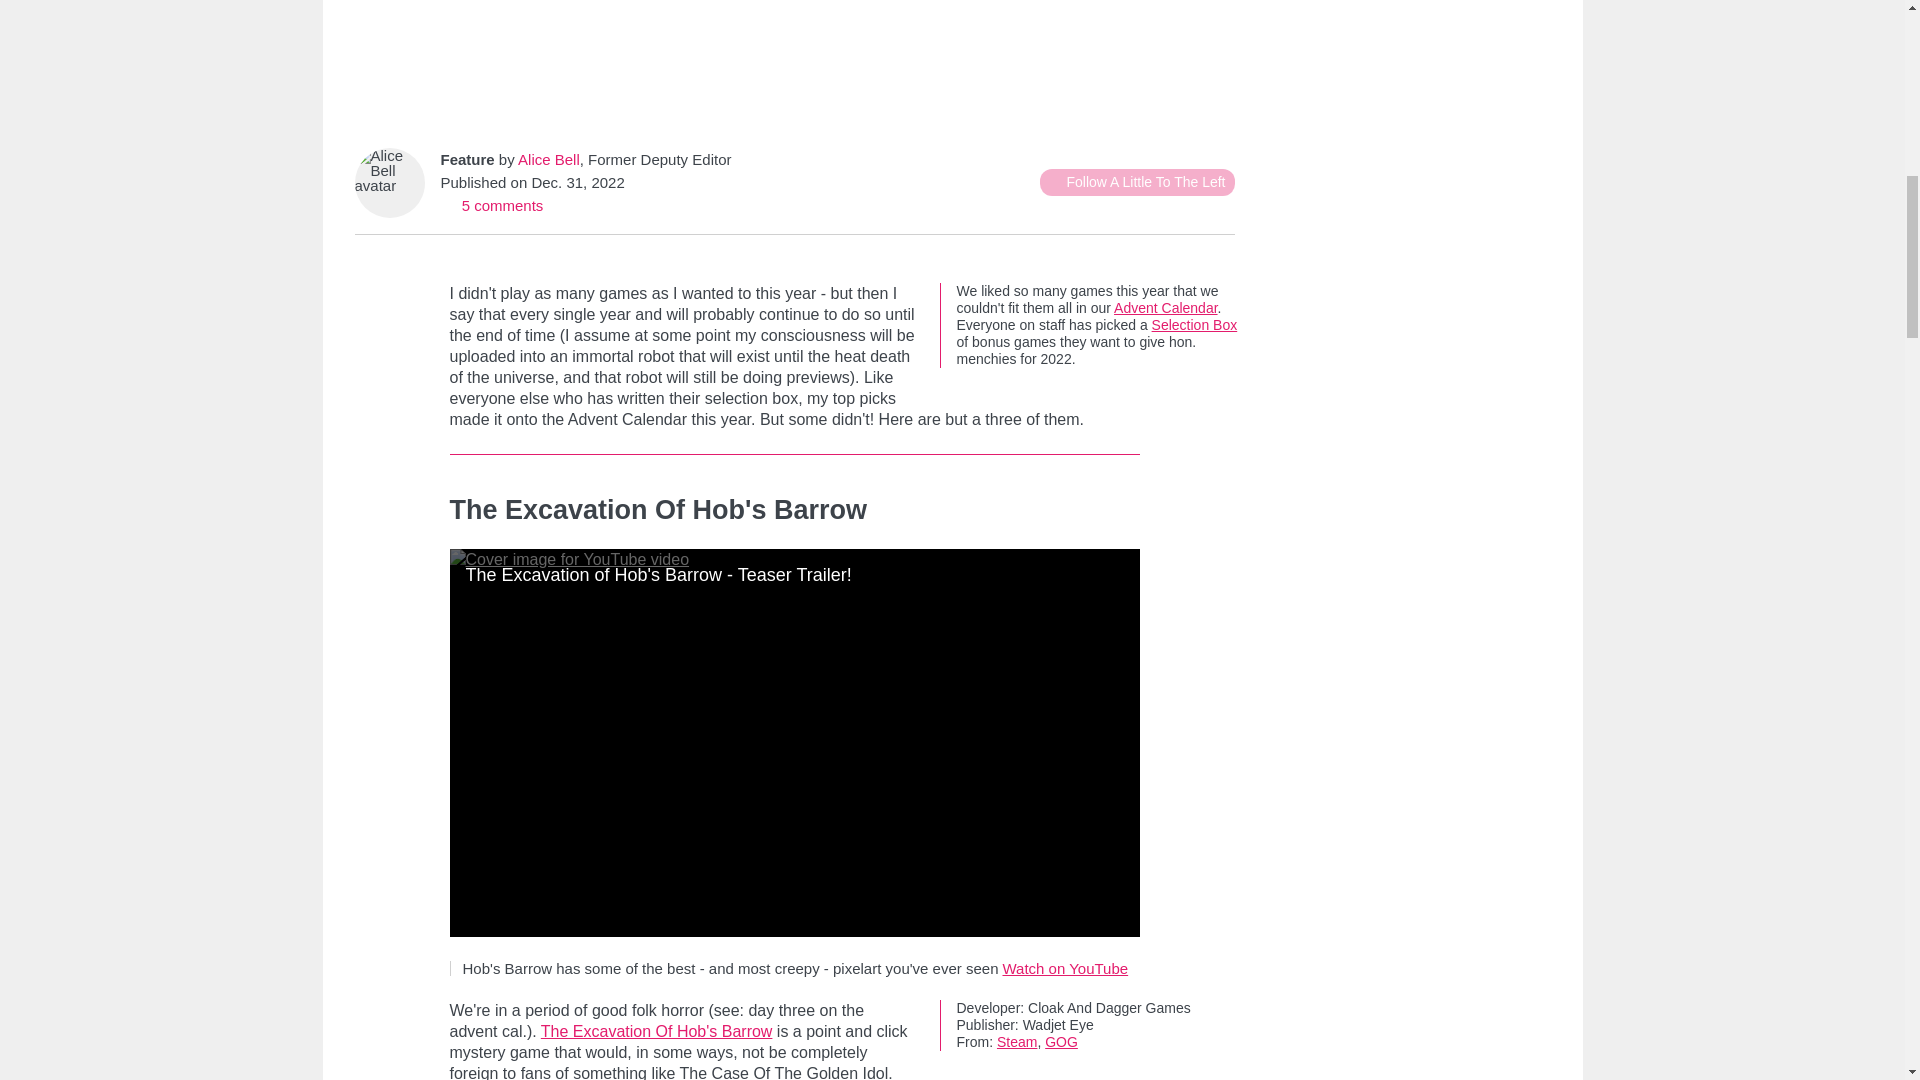  I want to click on GOG, so click(1060, 1041).